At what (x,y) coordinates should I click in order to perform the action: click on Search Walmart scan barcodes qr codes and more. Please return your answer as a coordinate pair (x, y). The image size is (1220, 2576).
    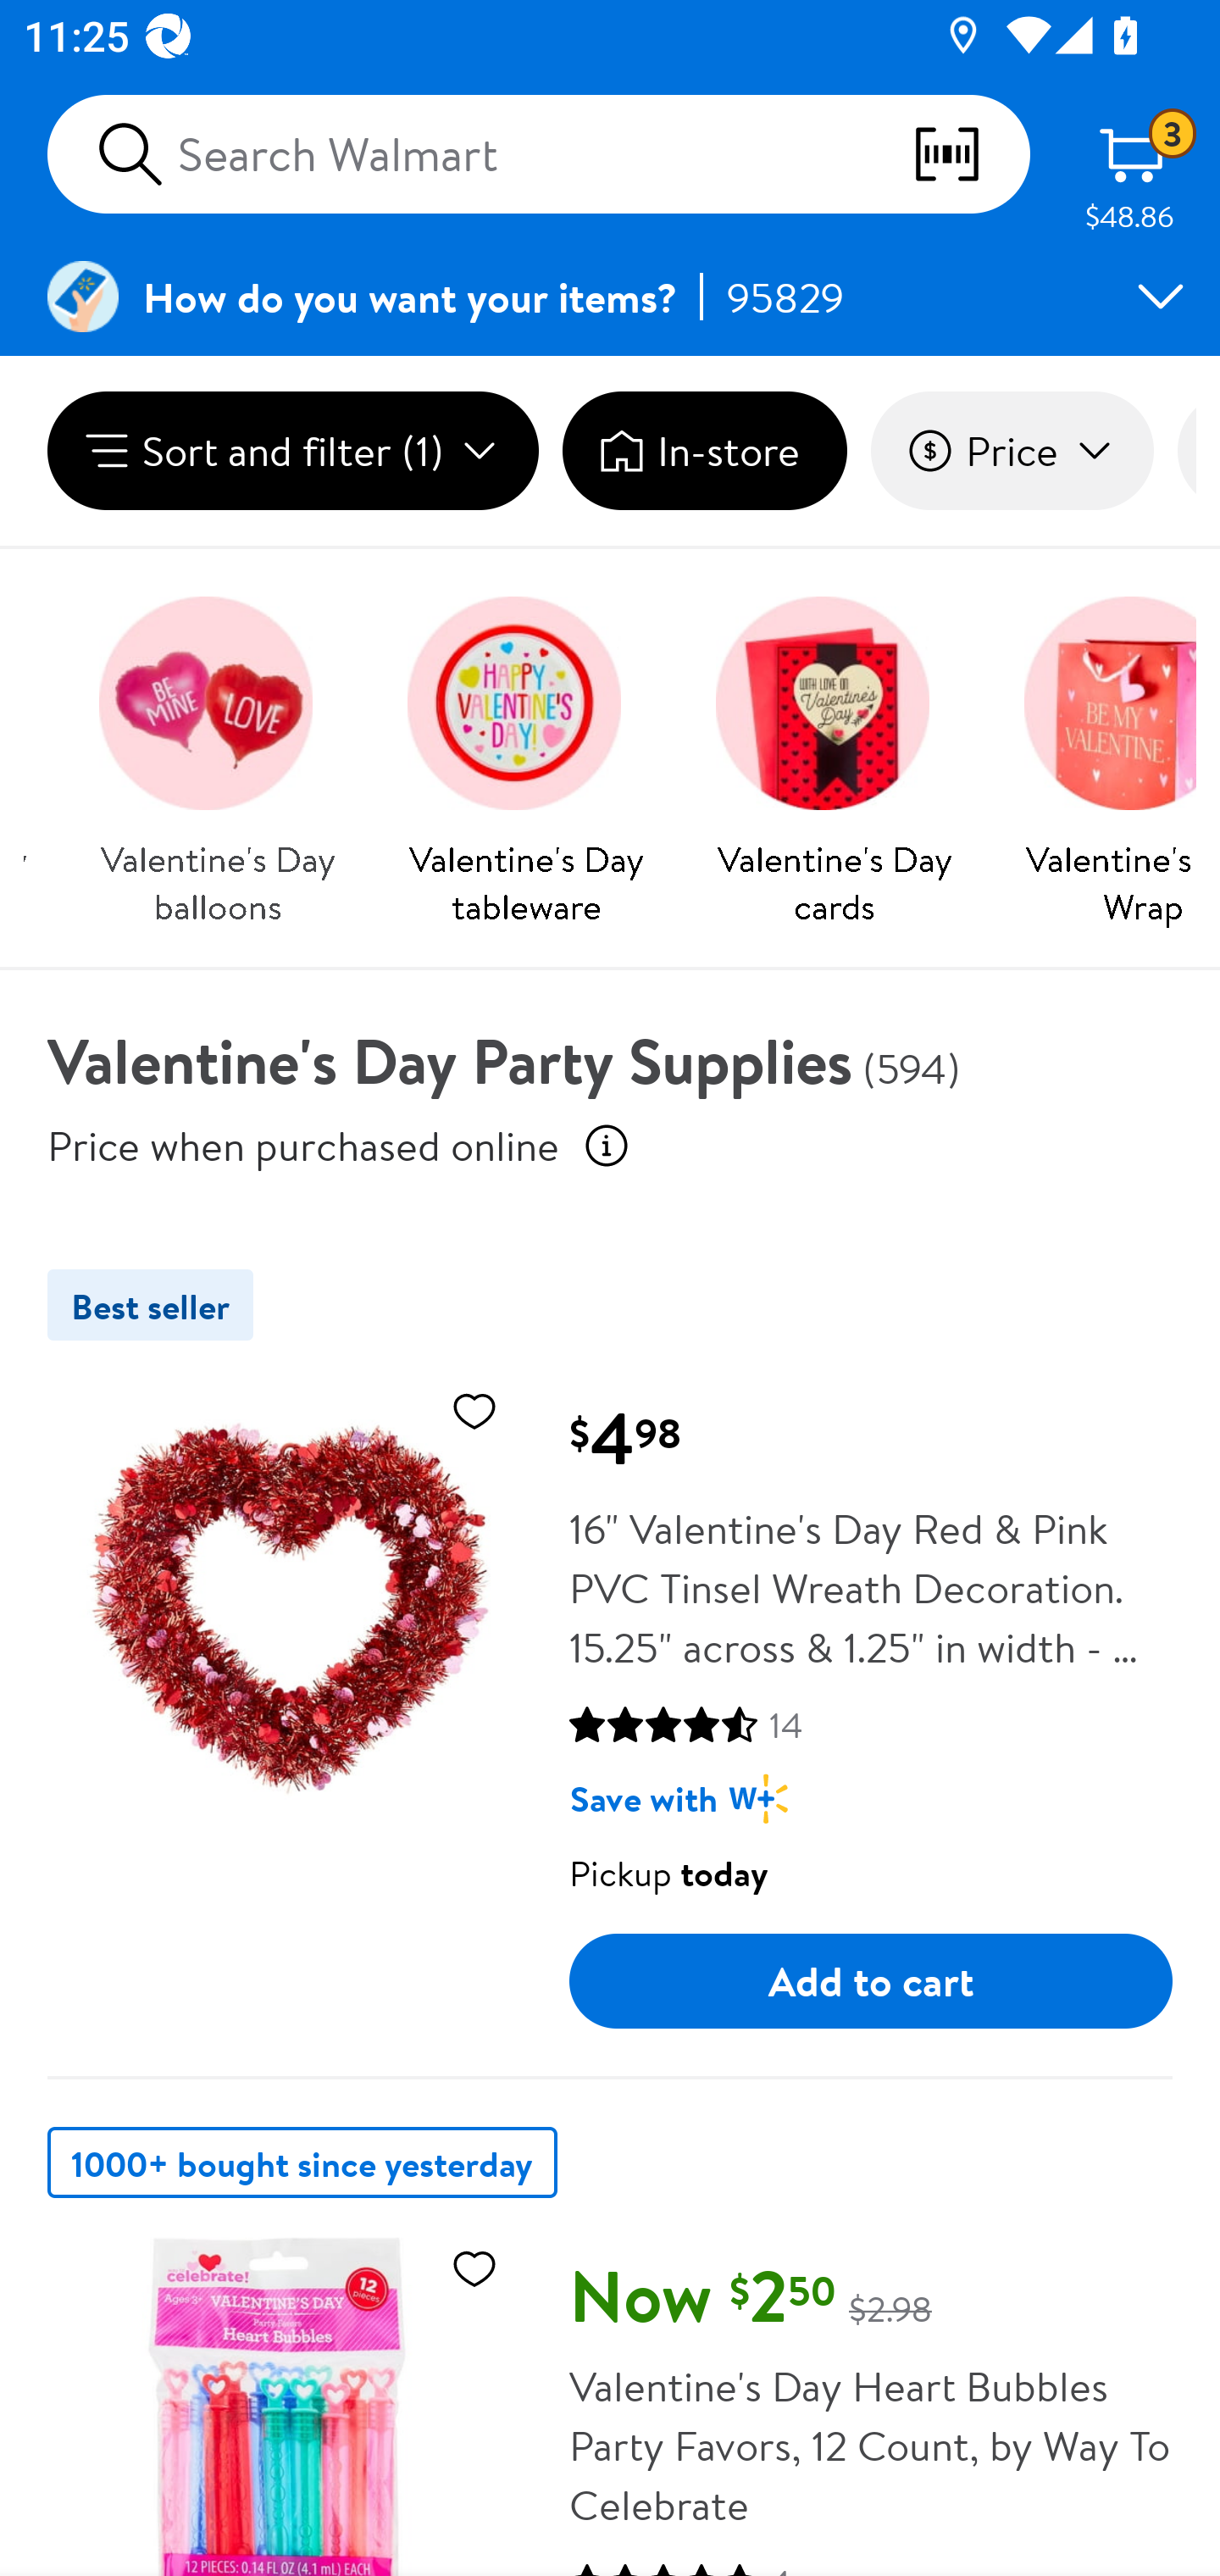
    Looking at the image, I should click on (539, 154).